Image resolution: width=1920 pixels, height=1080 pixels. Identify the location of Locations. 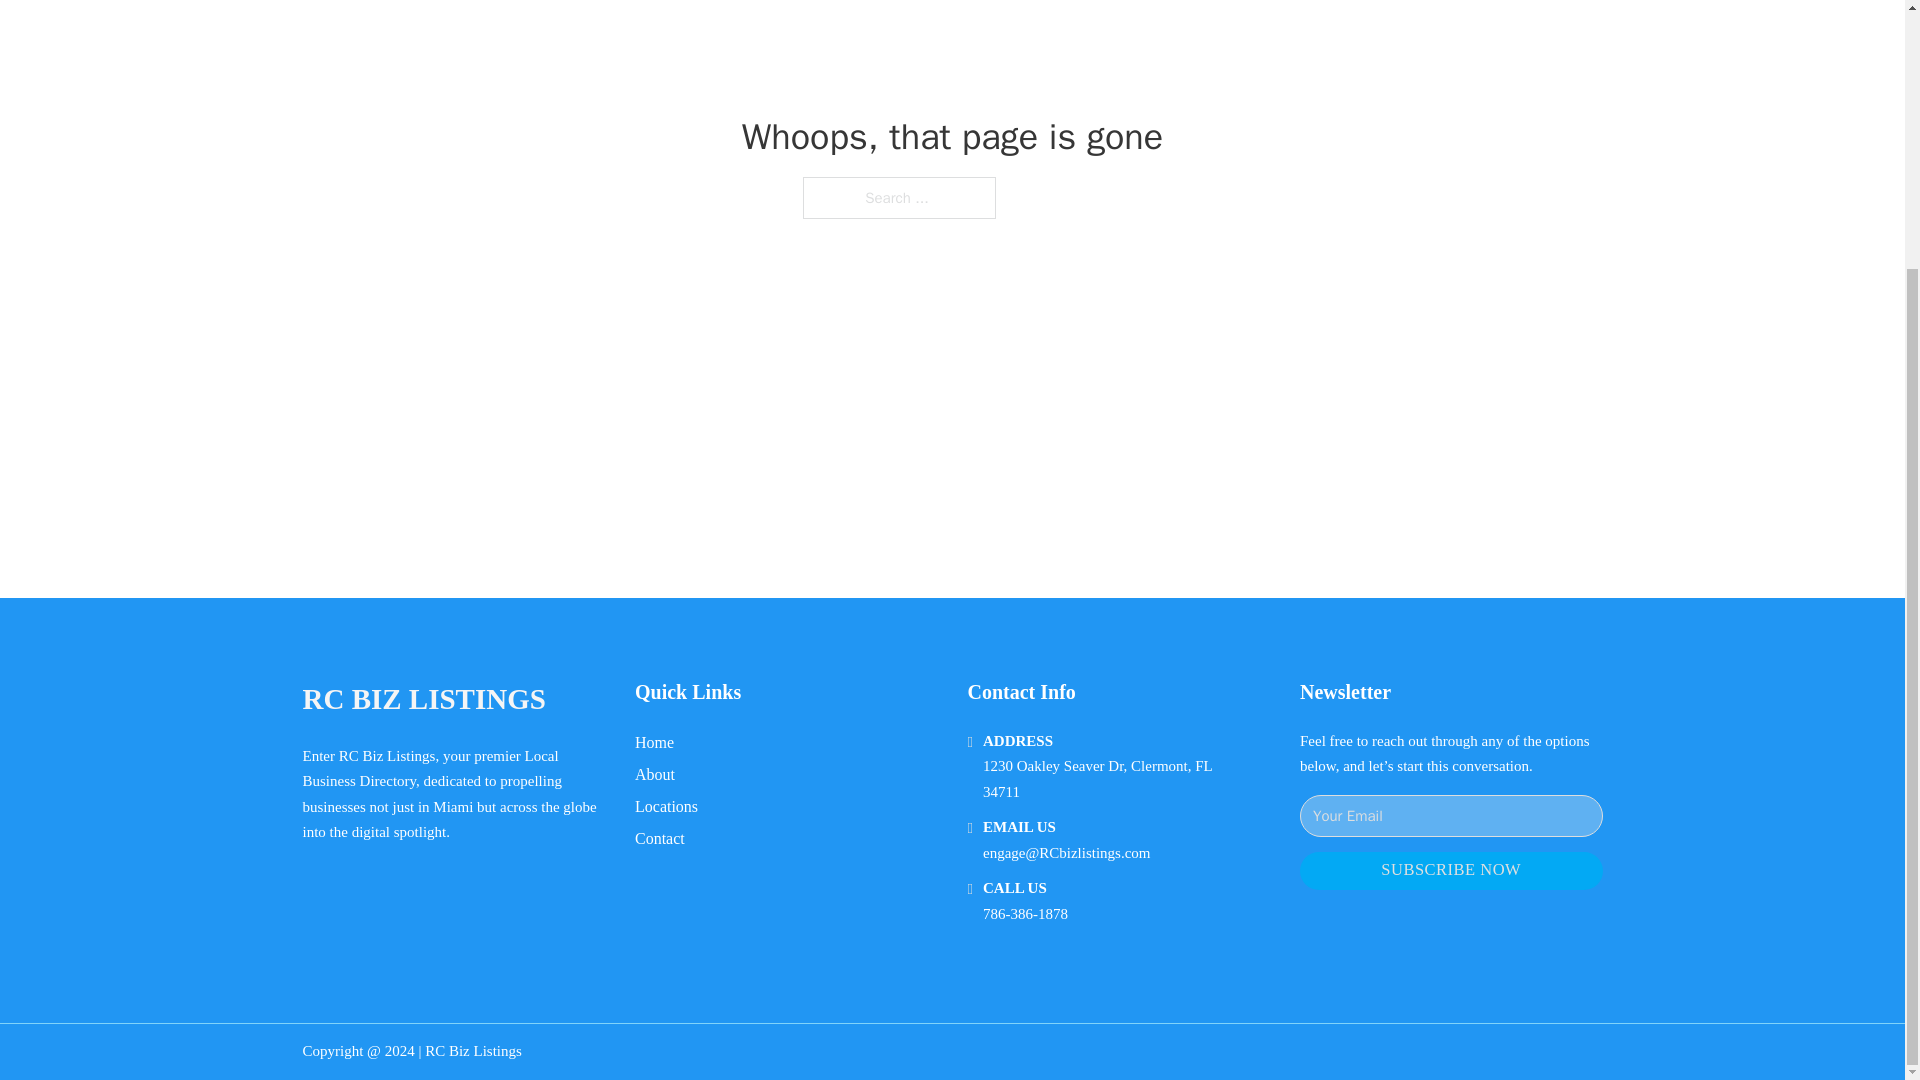
(666, 806).